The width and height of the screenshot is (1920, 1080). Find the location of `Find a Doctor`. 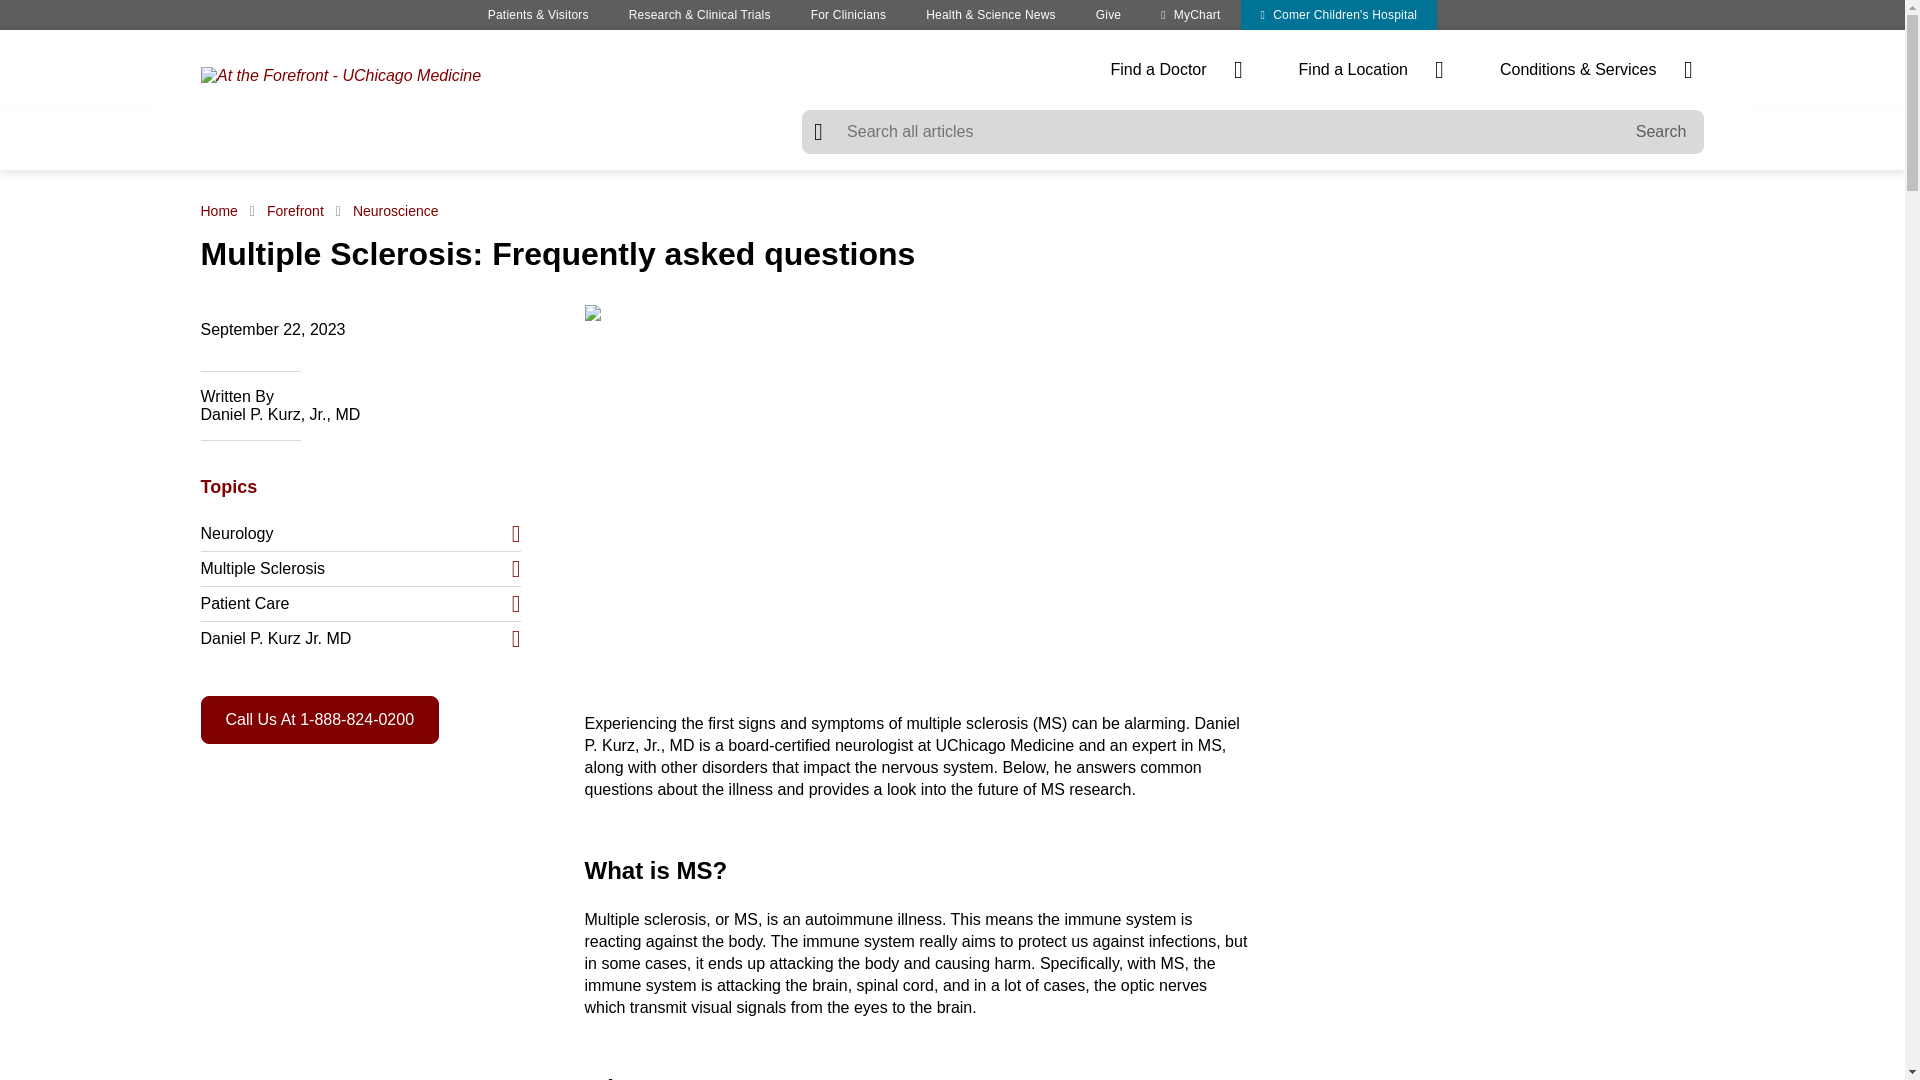

Find a Doctor is located at coordinates (1176, 70).